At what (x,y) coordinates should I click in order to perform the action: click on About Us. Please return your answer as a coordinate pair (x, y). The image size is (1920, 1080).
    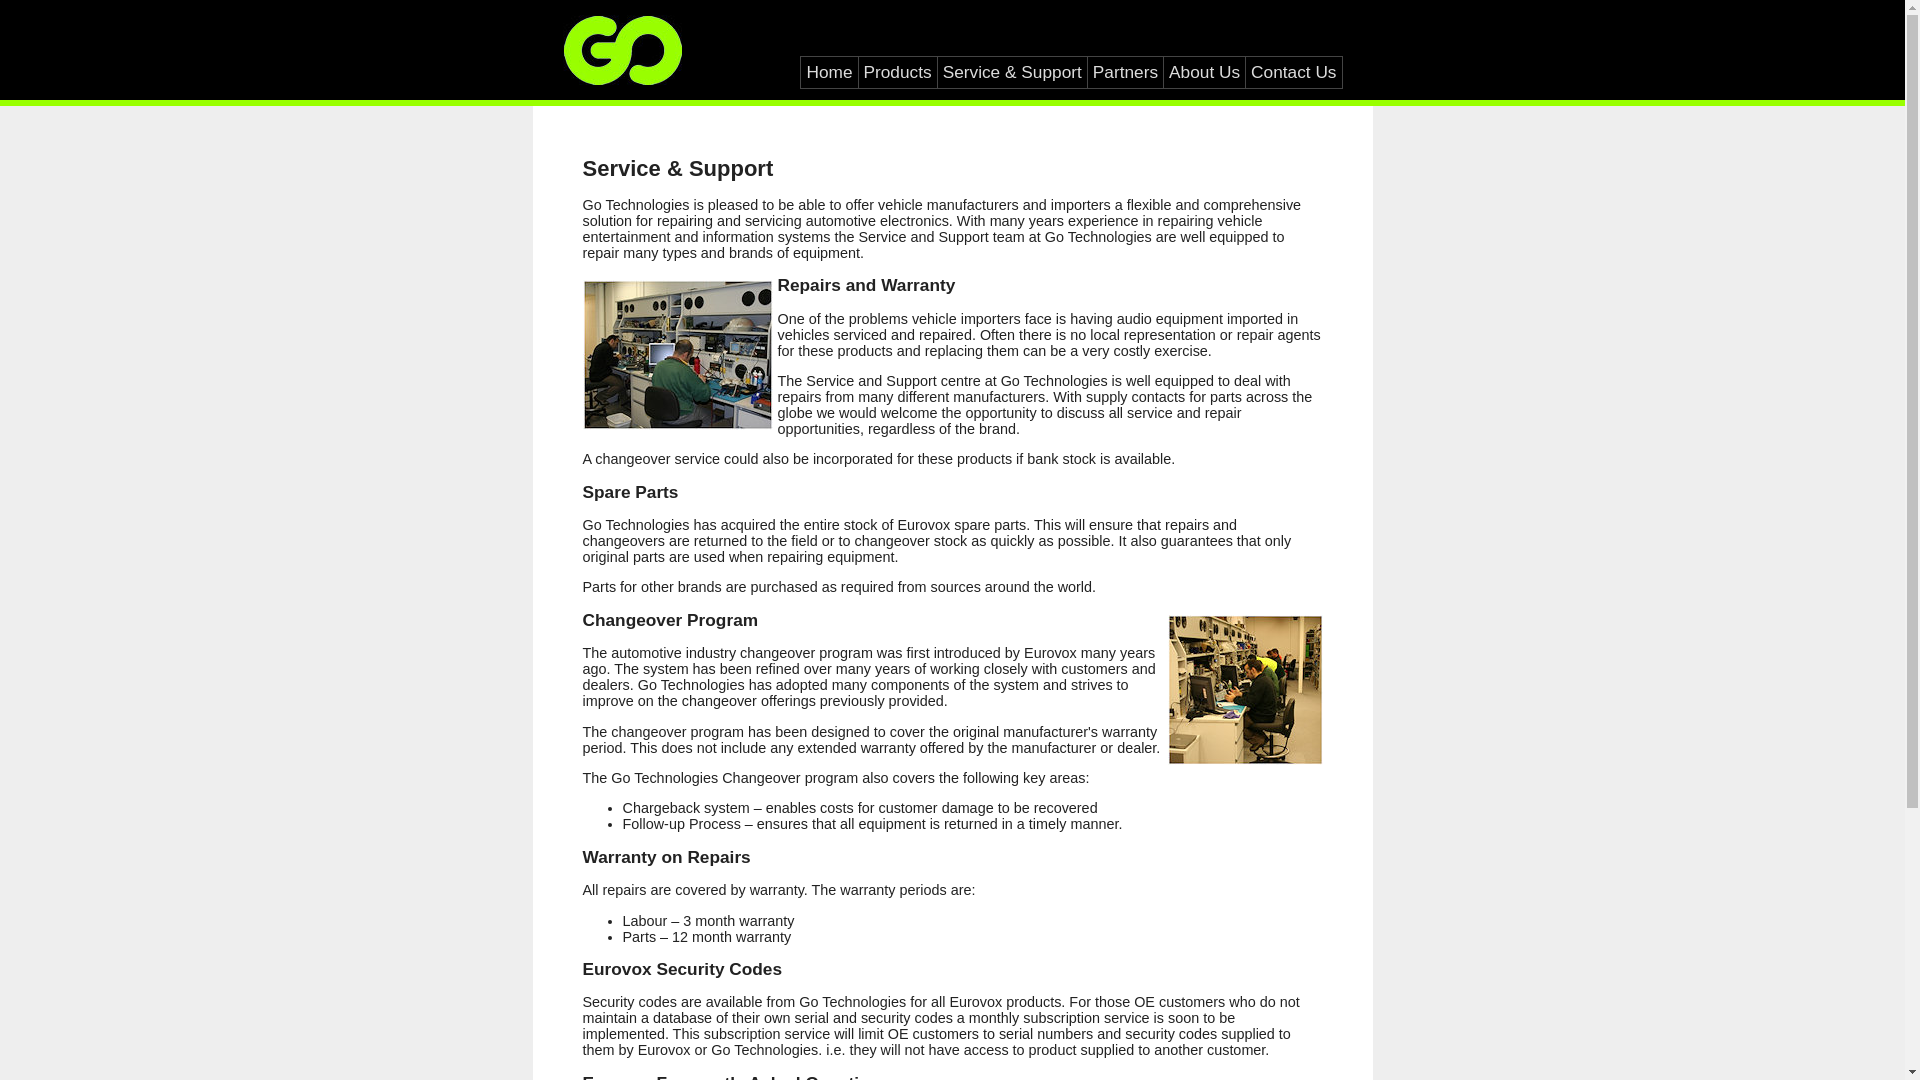
    Looking at the image, I should click on (1204, 72).